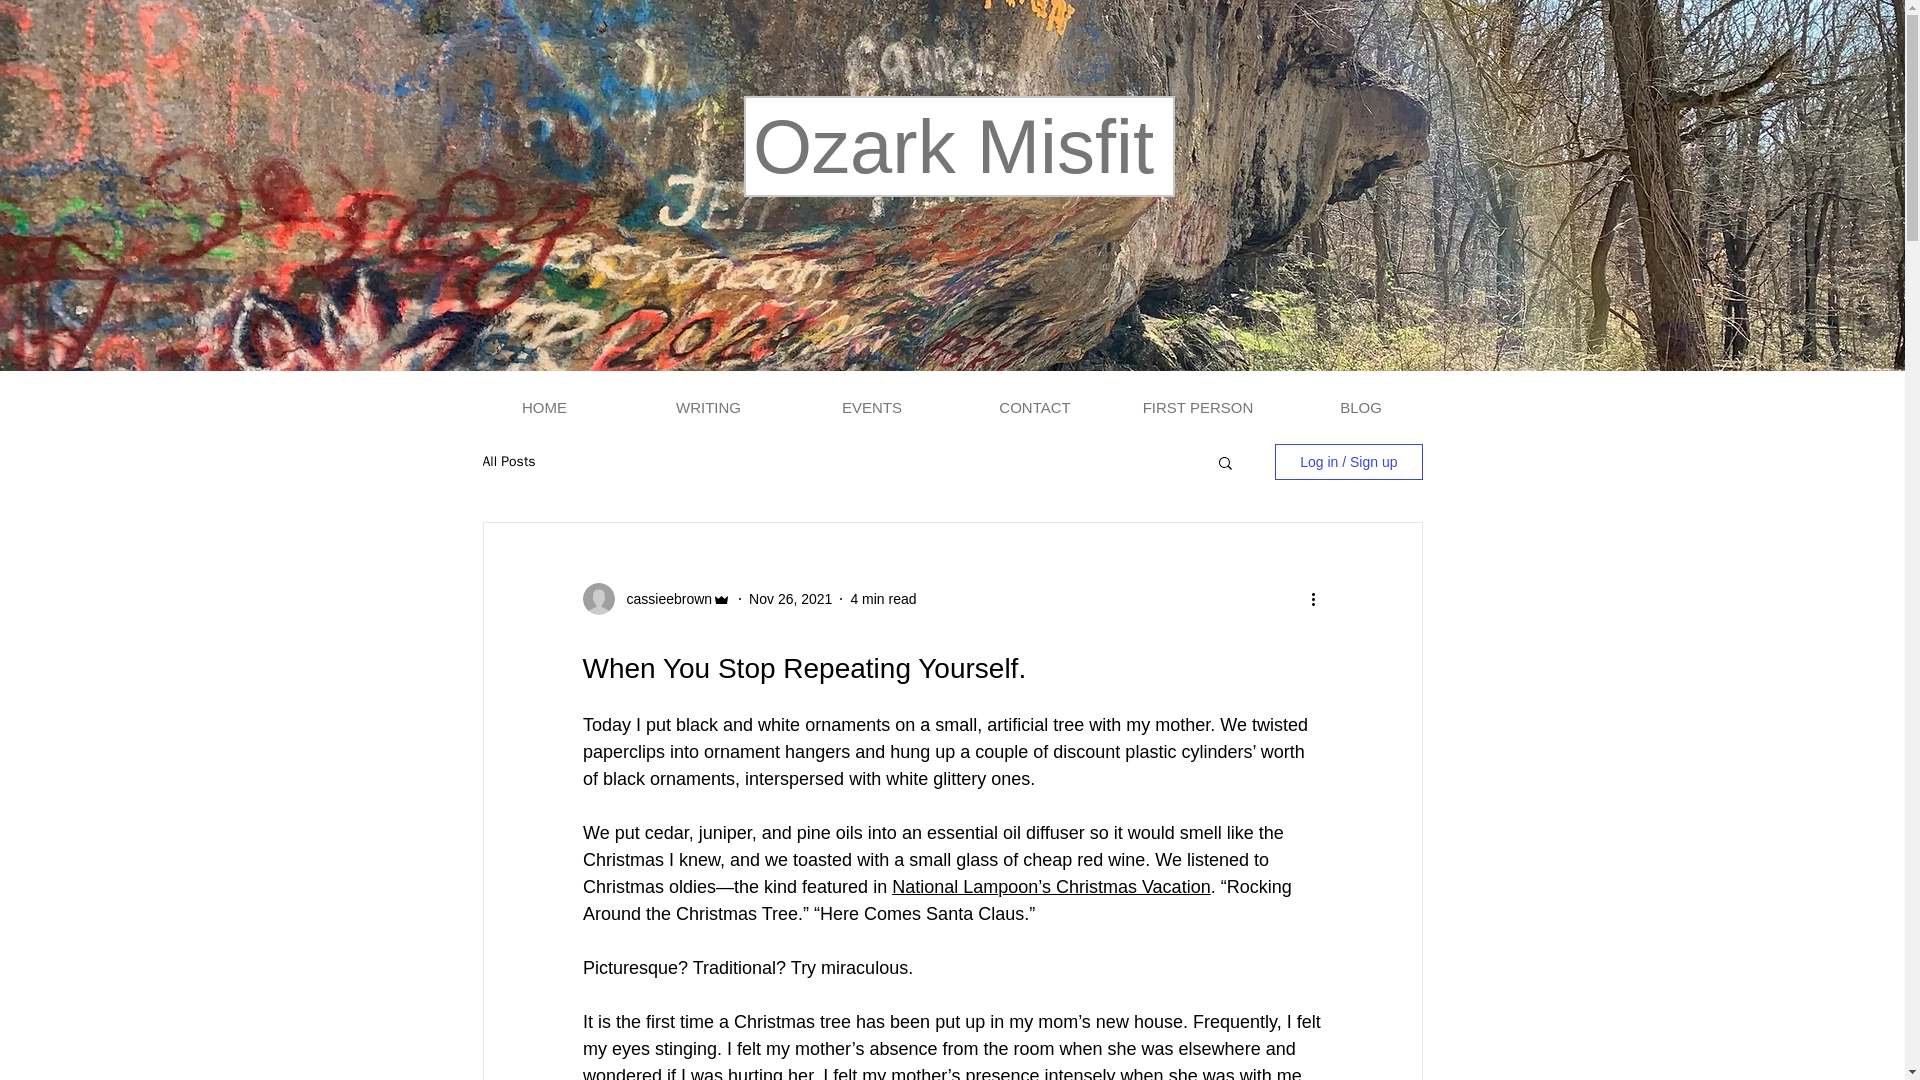 This screenshot has width=1920, height=1080. Describe the element at coordinates (870, 408) in the screenshot. I see `EVENTS` at that location.